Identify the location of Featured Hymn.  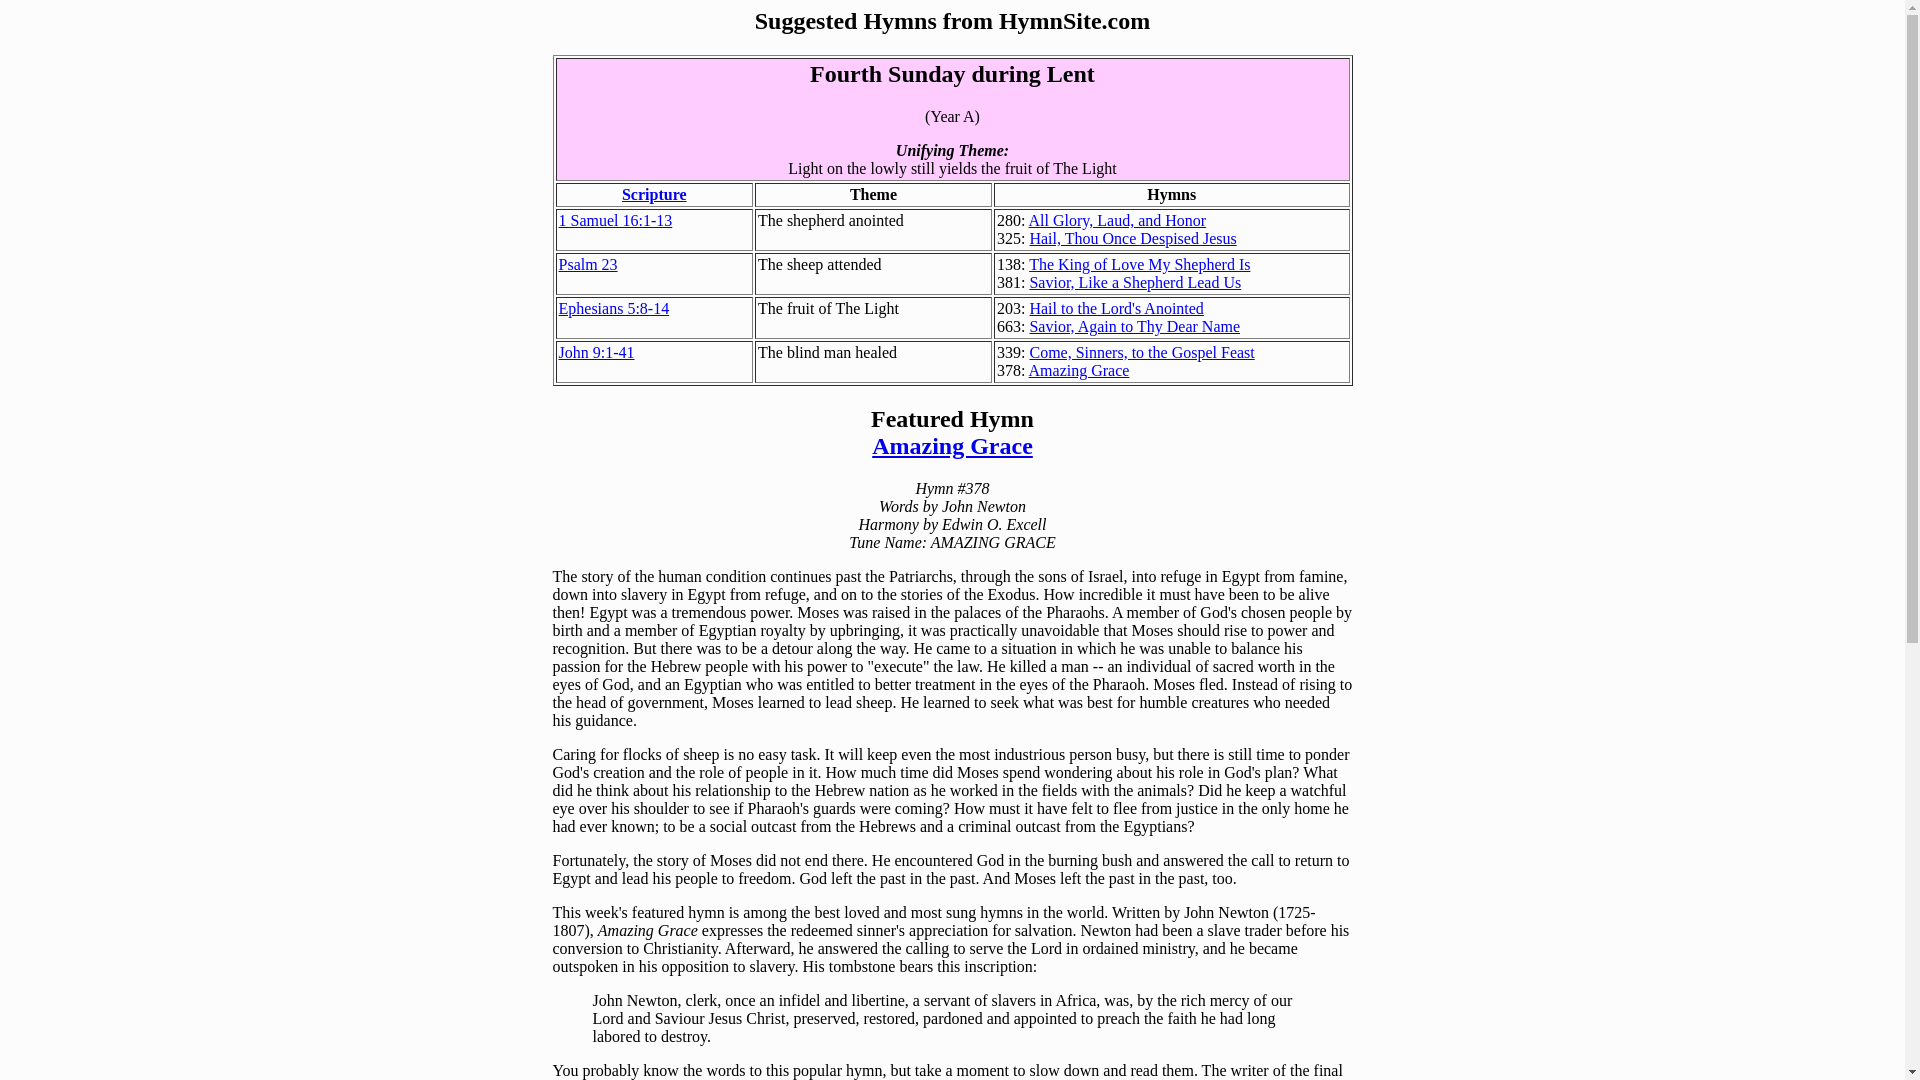
(952, 419).